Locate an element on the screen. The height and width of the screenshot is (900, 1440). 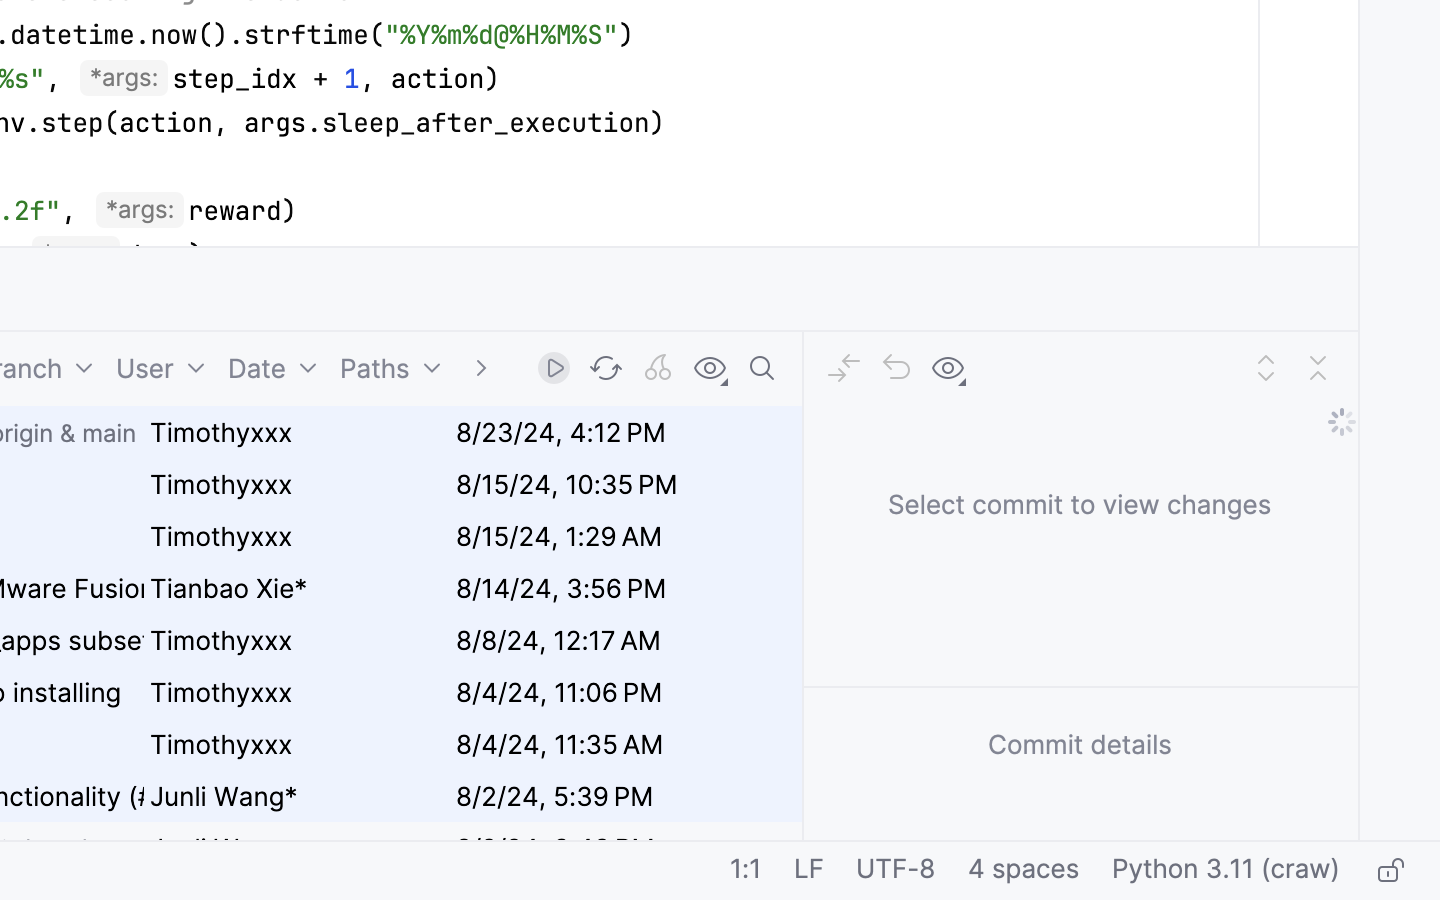
Make file read-only is located at coordinates (1388, 871).